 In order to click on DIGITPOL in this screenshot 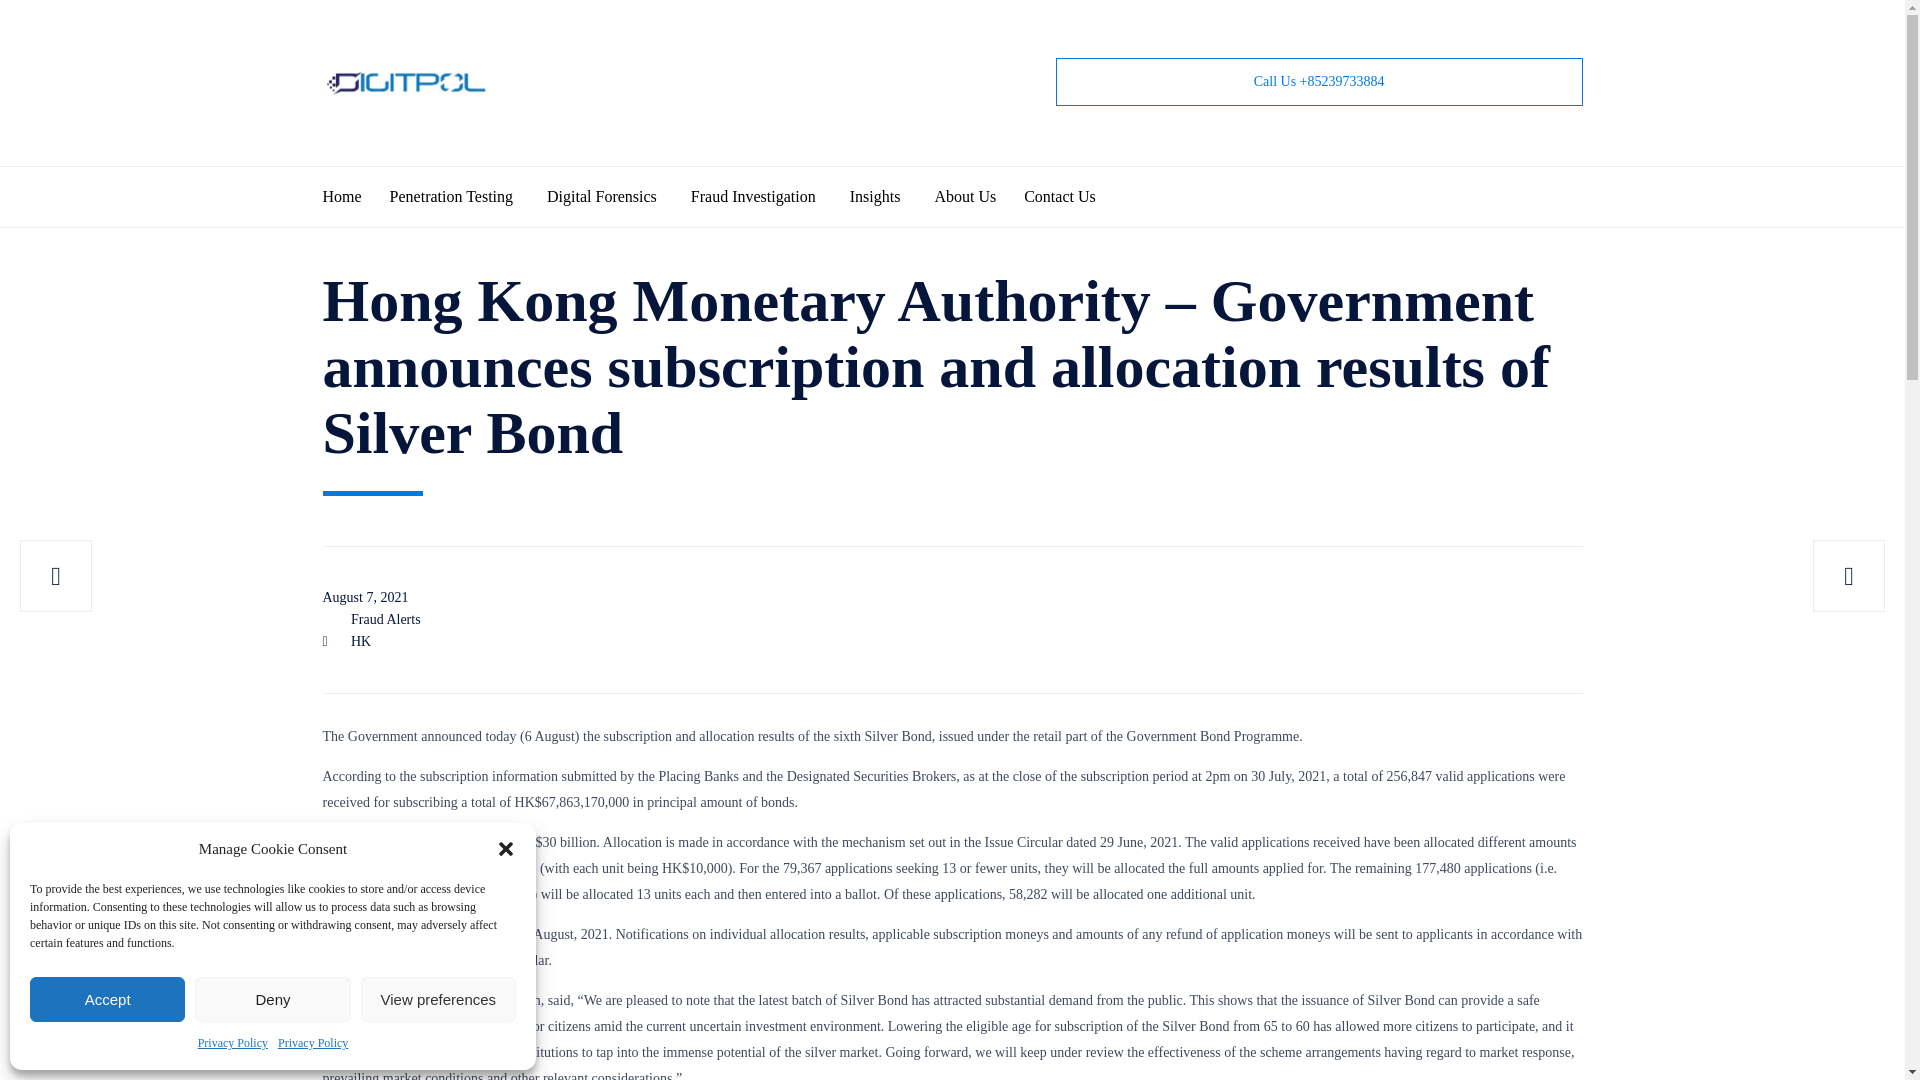, I will do `click(406, 83)`.